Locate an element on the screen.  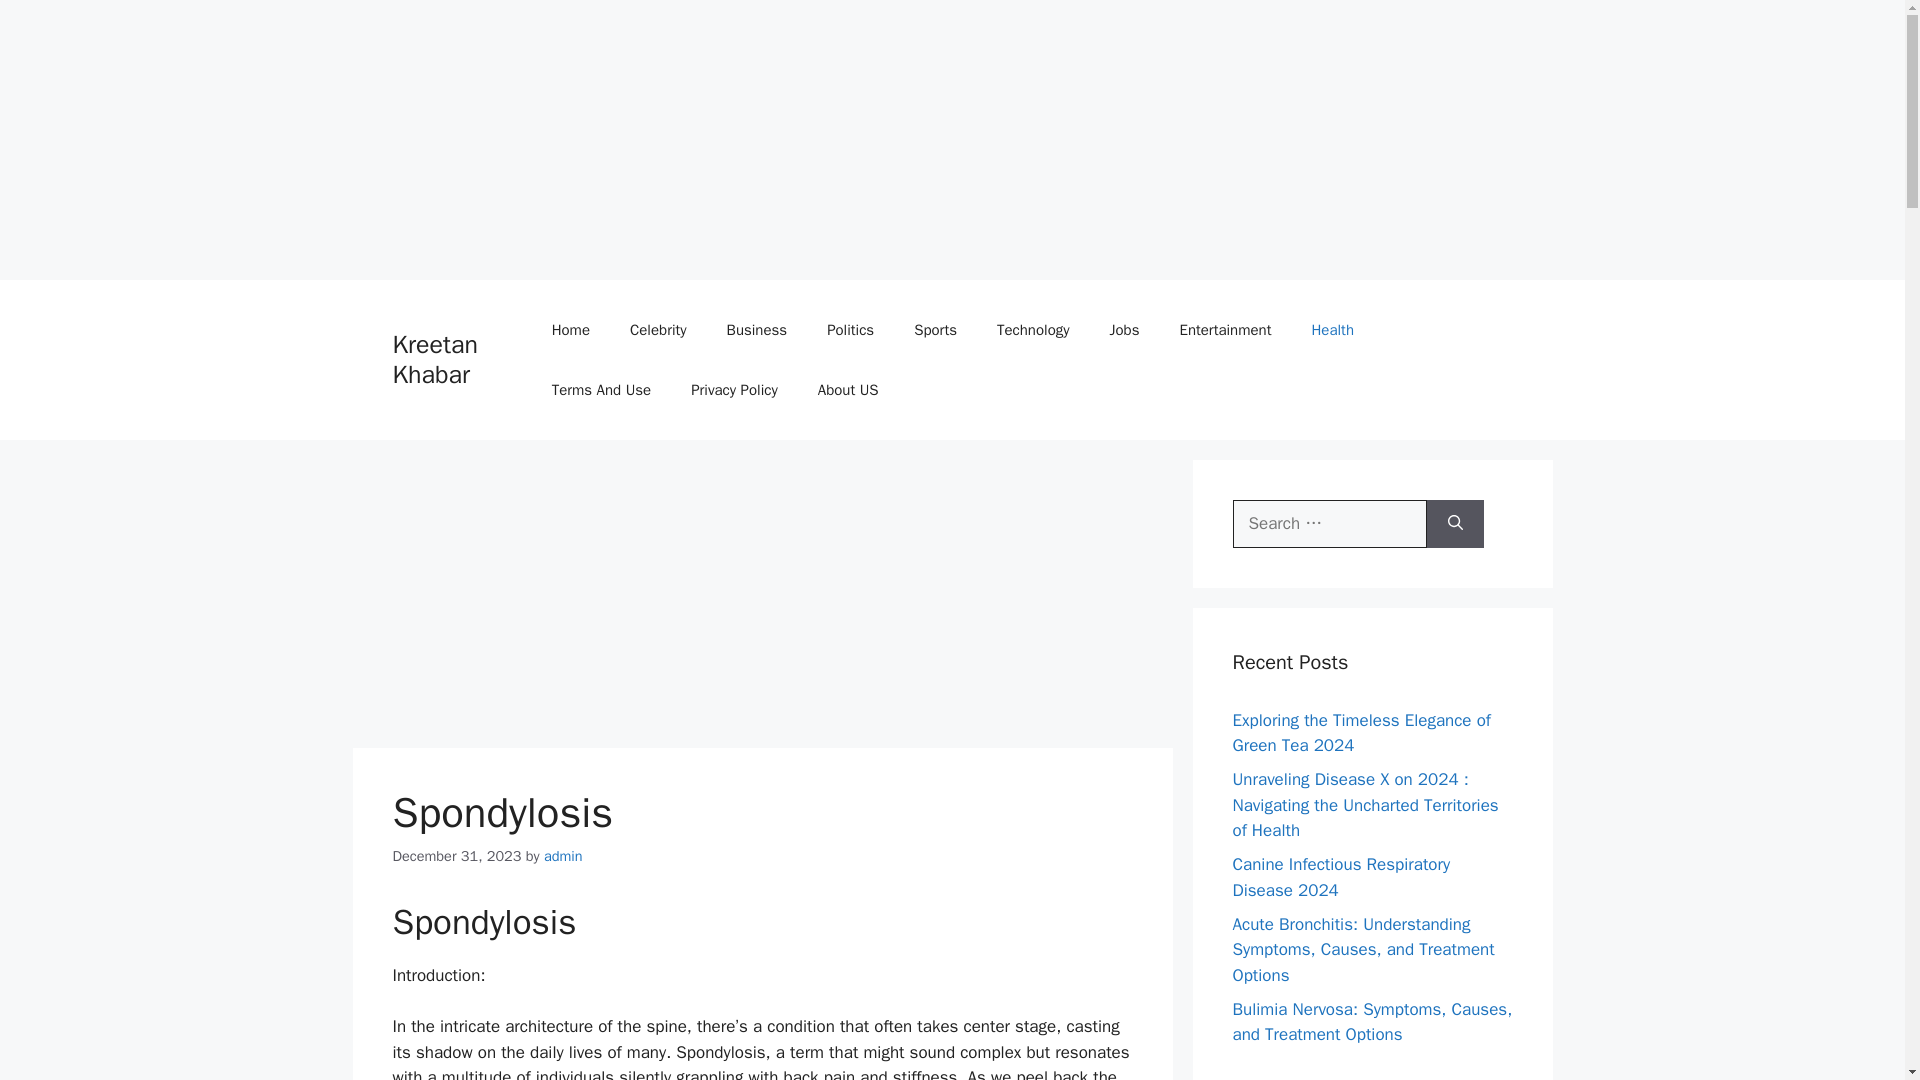
View all posts by admin is located at coordinates (563, 856).